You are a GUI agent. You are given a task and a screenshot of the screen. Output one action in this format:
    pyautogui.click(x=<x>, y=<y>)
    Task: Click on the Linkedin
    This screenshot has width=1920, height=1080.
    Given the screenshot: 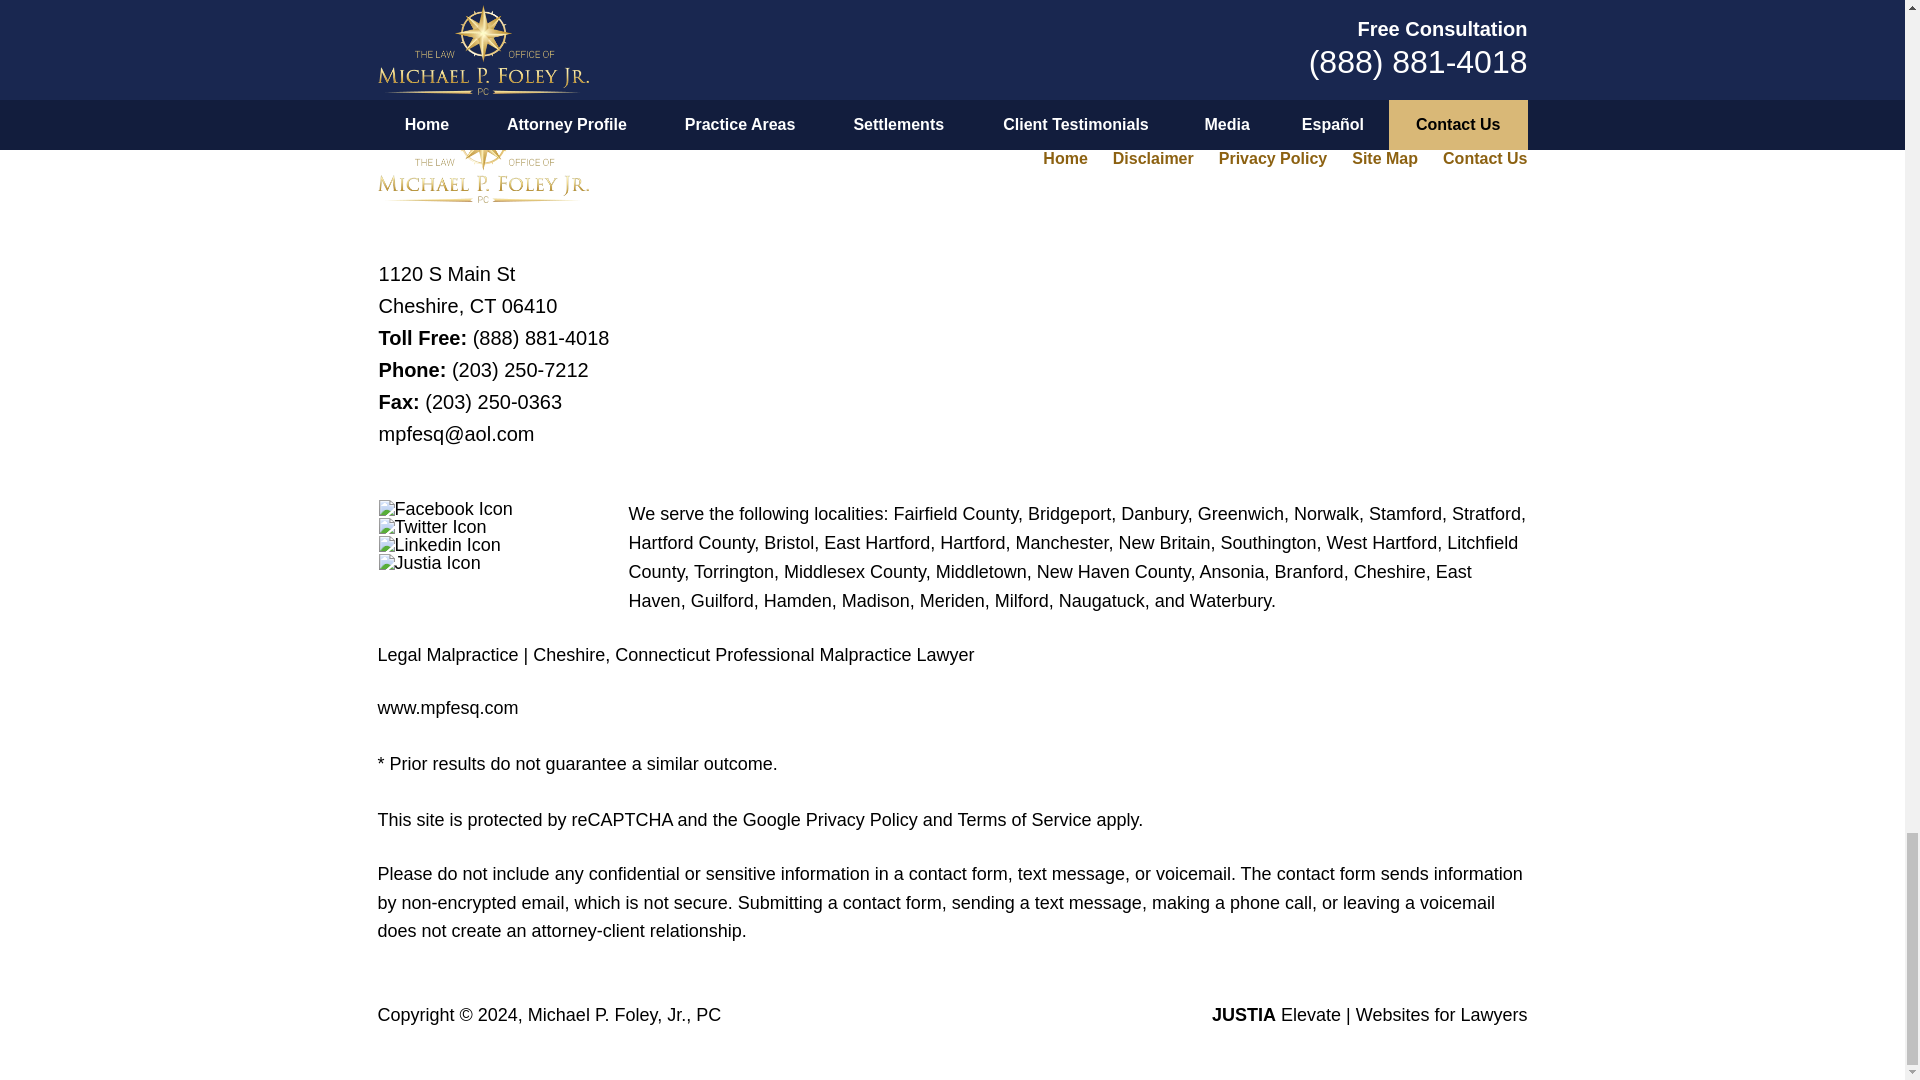 What is the action you would take?
    pyautogui.click(x=440, y=544)
    